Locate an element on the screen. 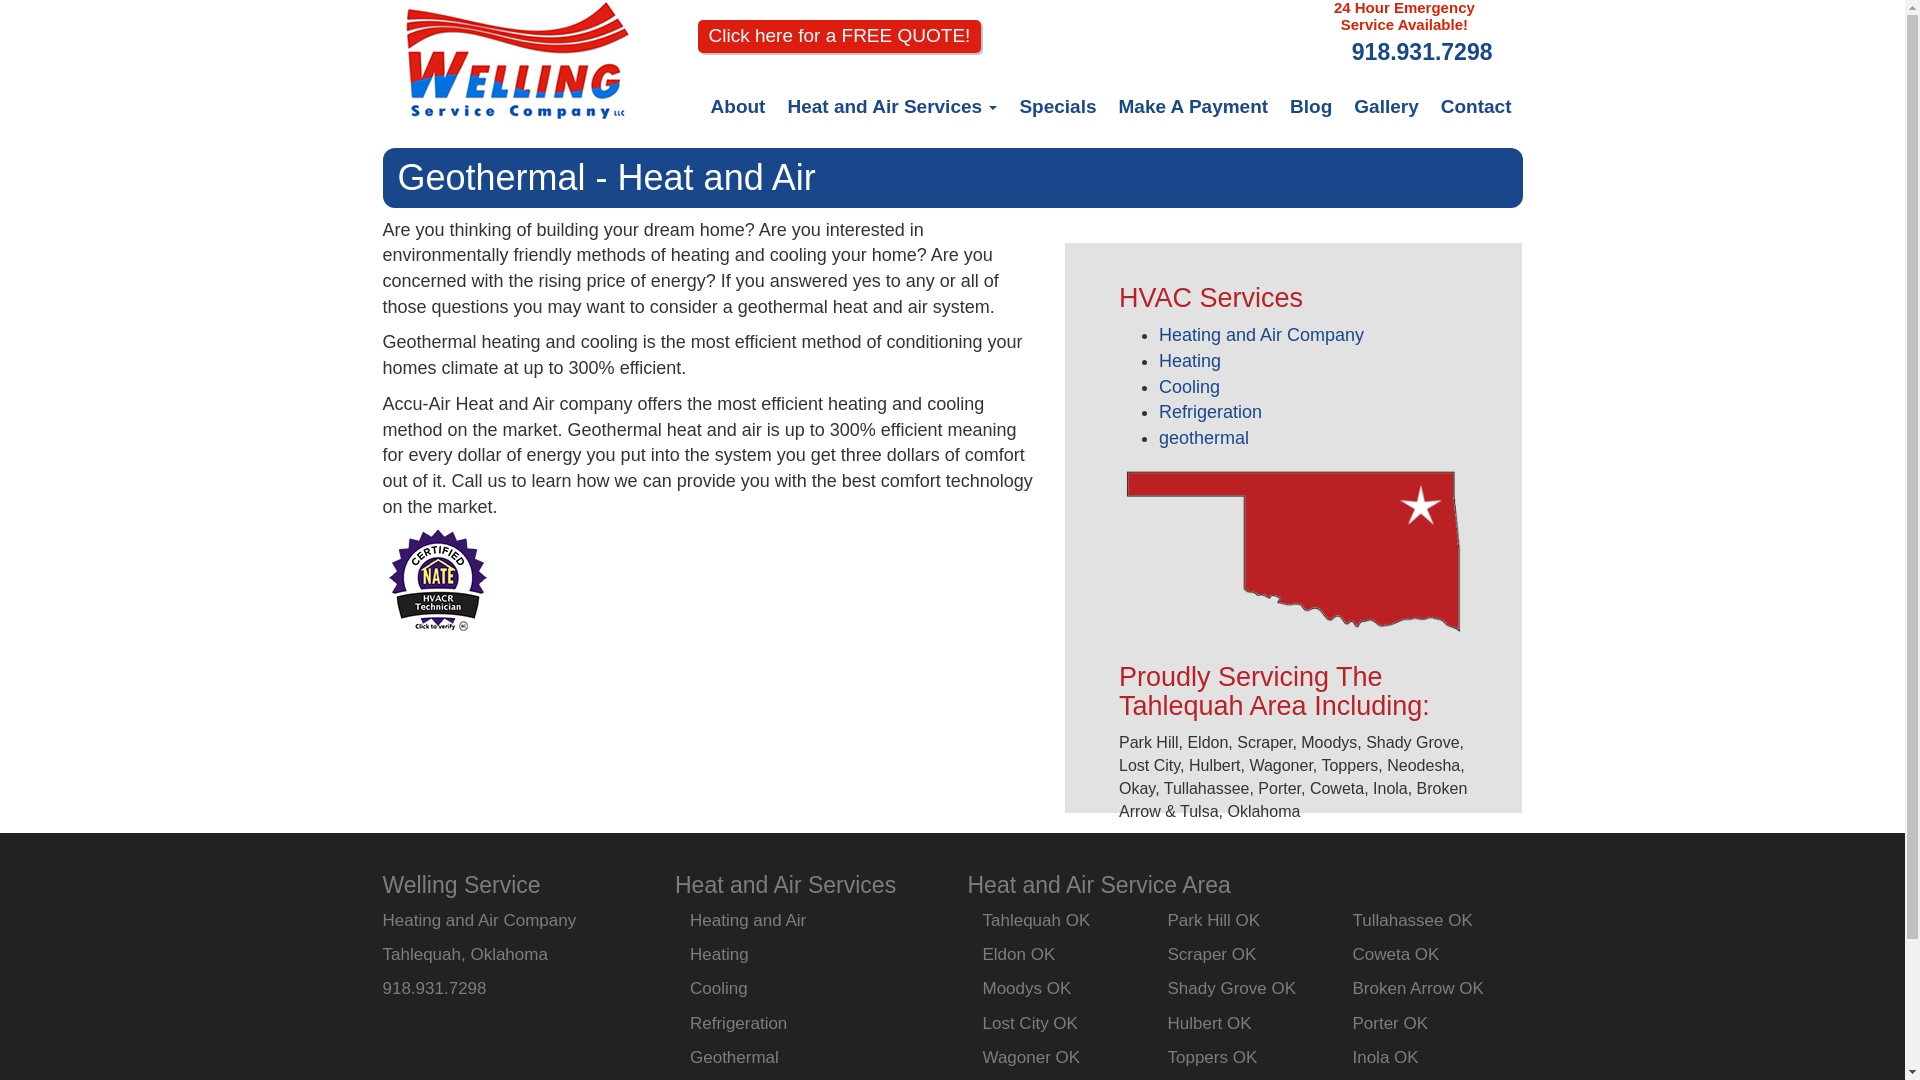 The height and width of the screenshot is (1080, 1920). Cooling is located at coordinates (718, 988).